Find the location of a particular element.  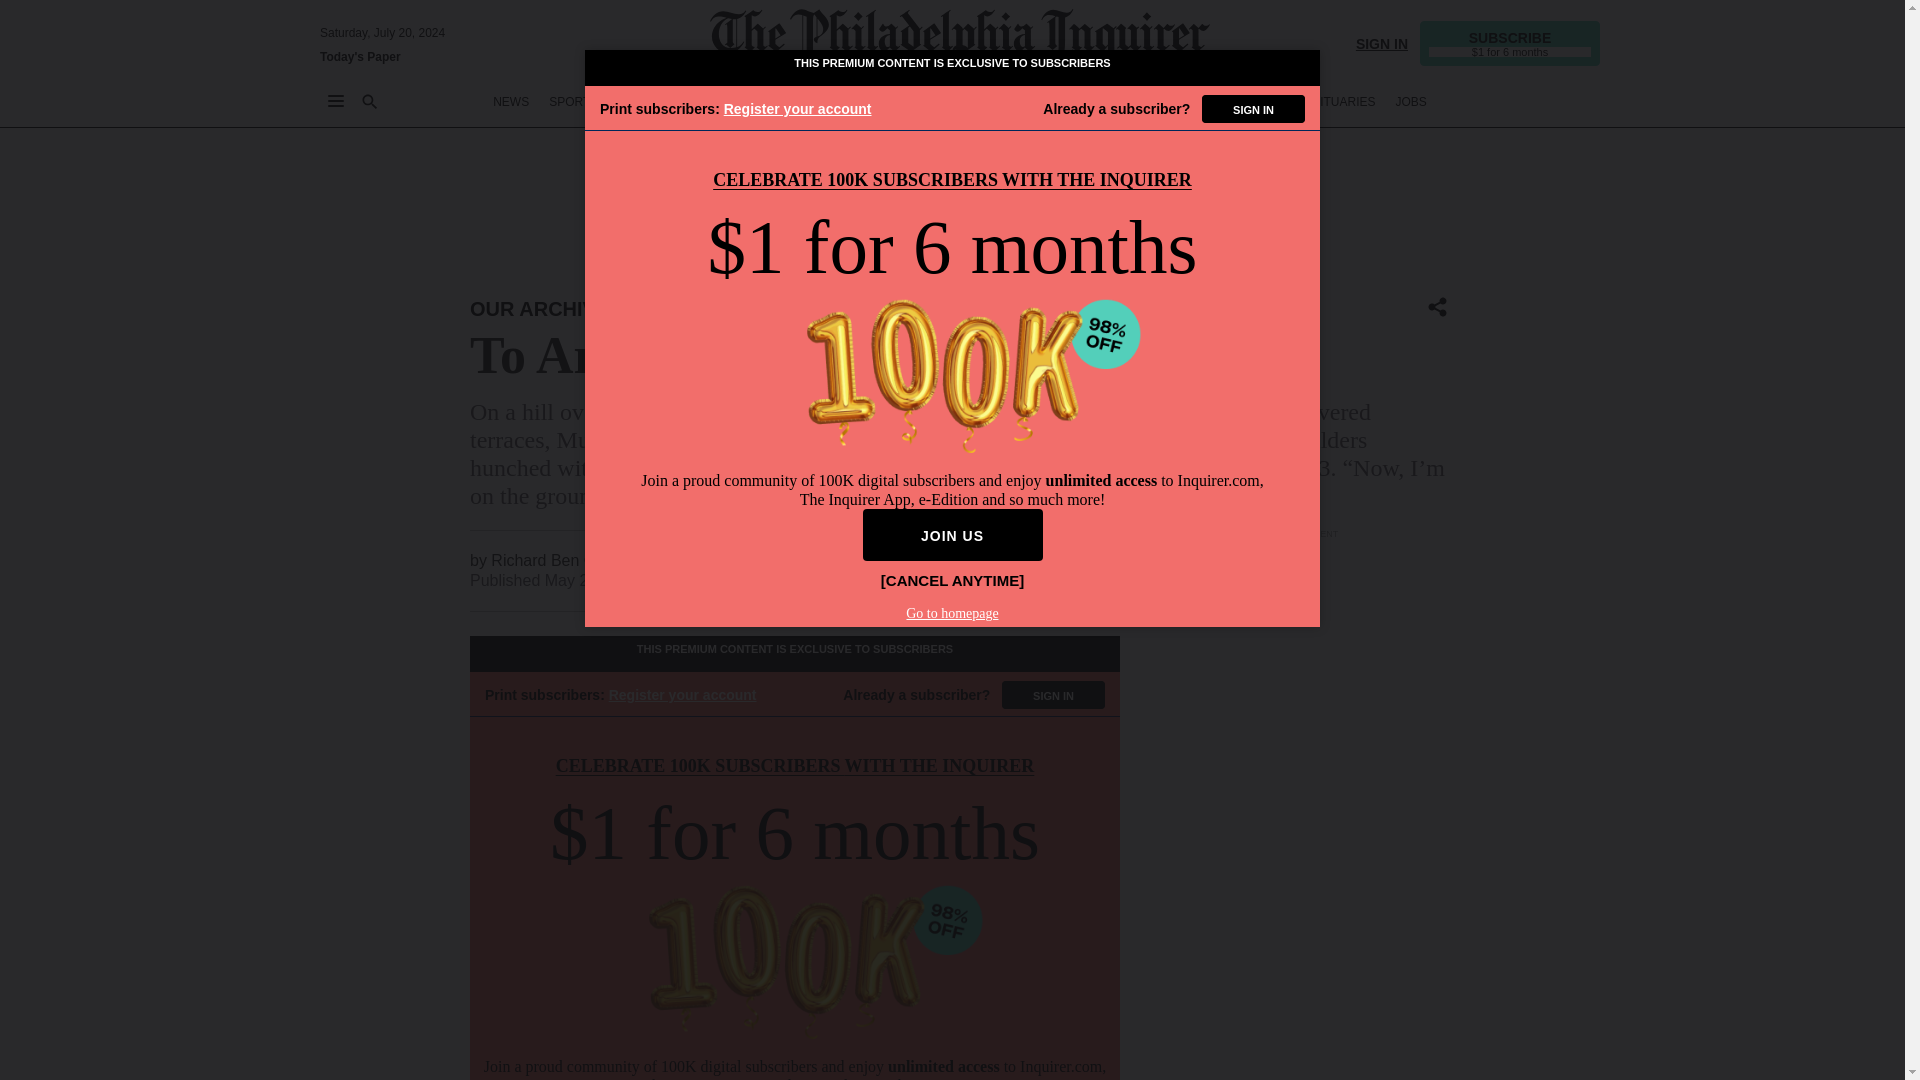

HEALTH is located at coordinates (1159, 102).